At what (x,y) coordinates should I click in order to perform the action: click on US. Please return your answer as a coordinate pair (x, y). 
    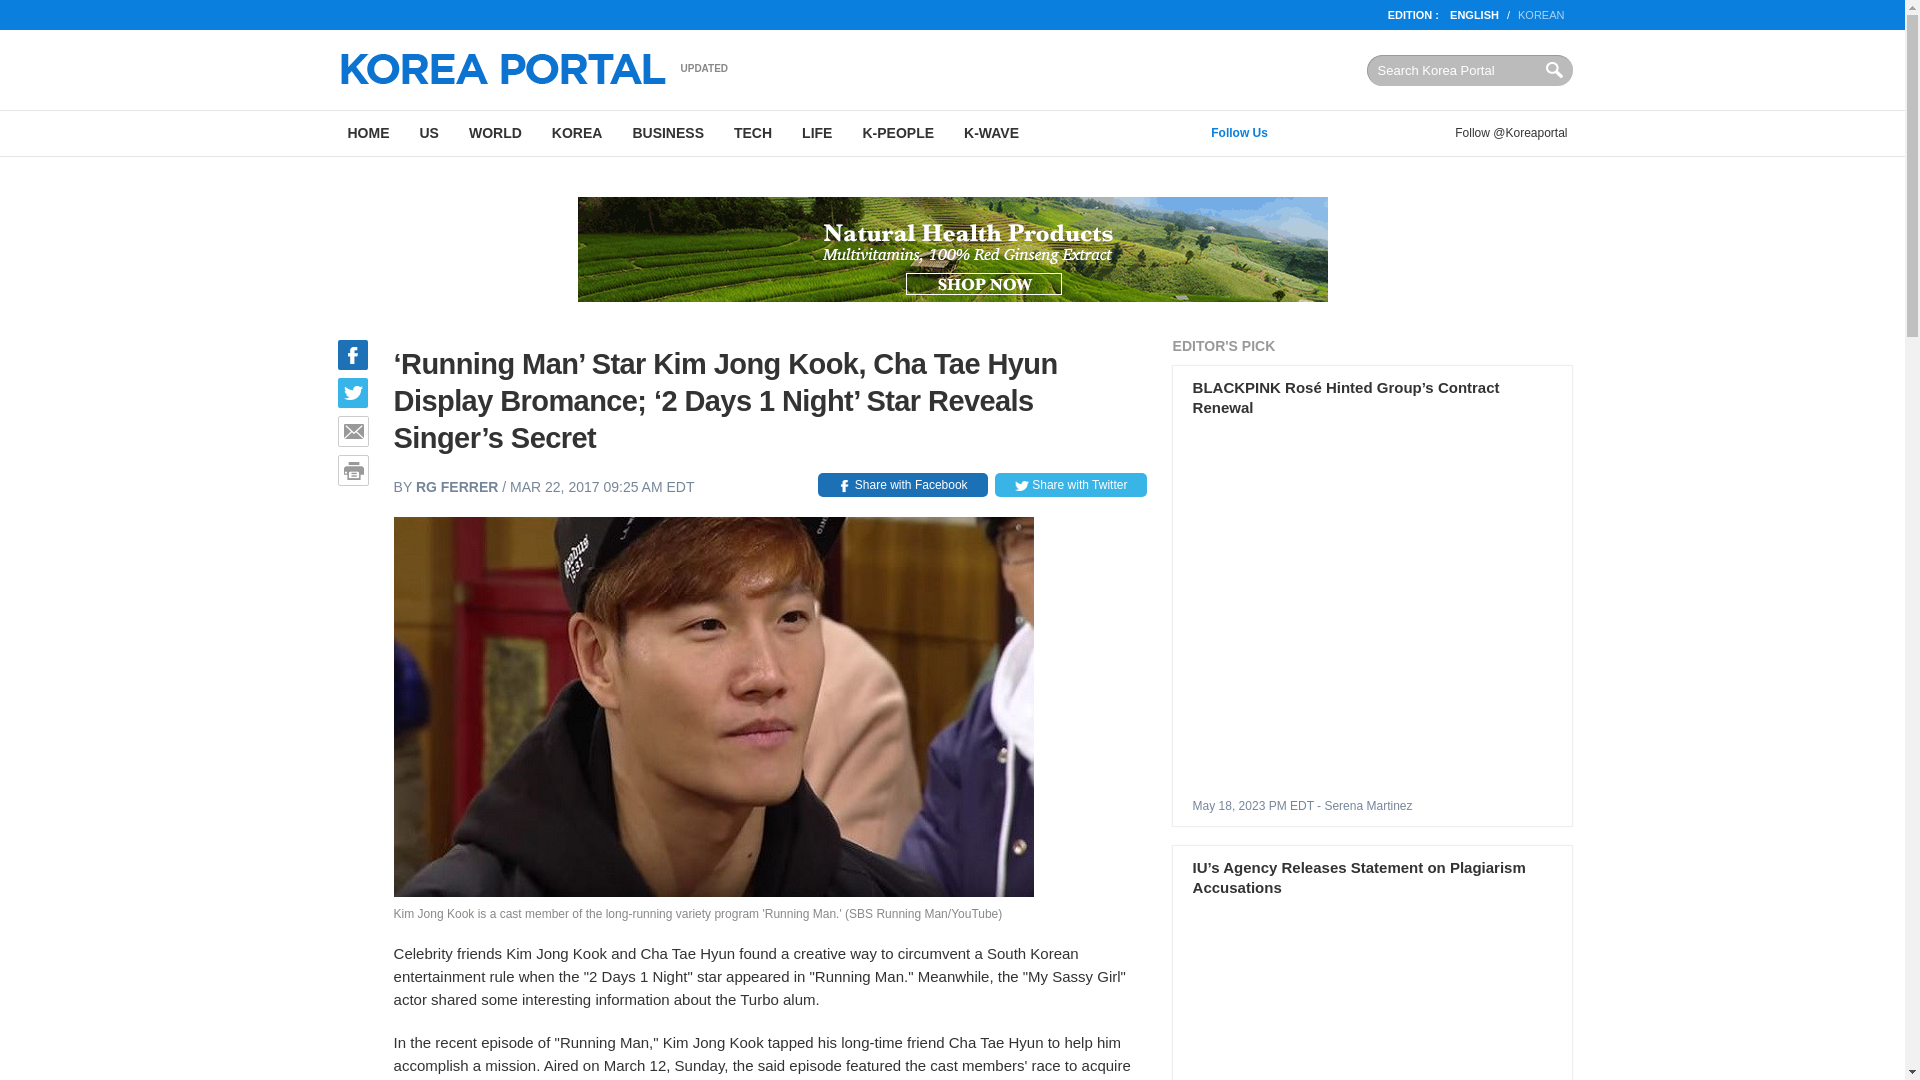
    Looking at the image, I should click on (428, 133).